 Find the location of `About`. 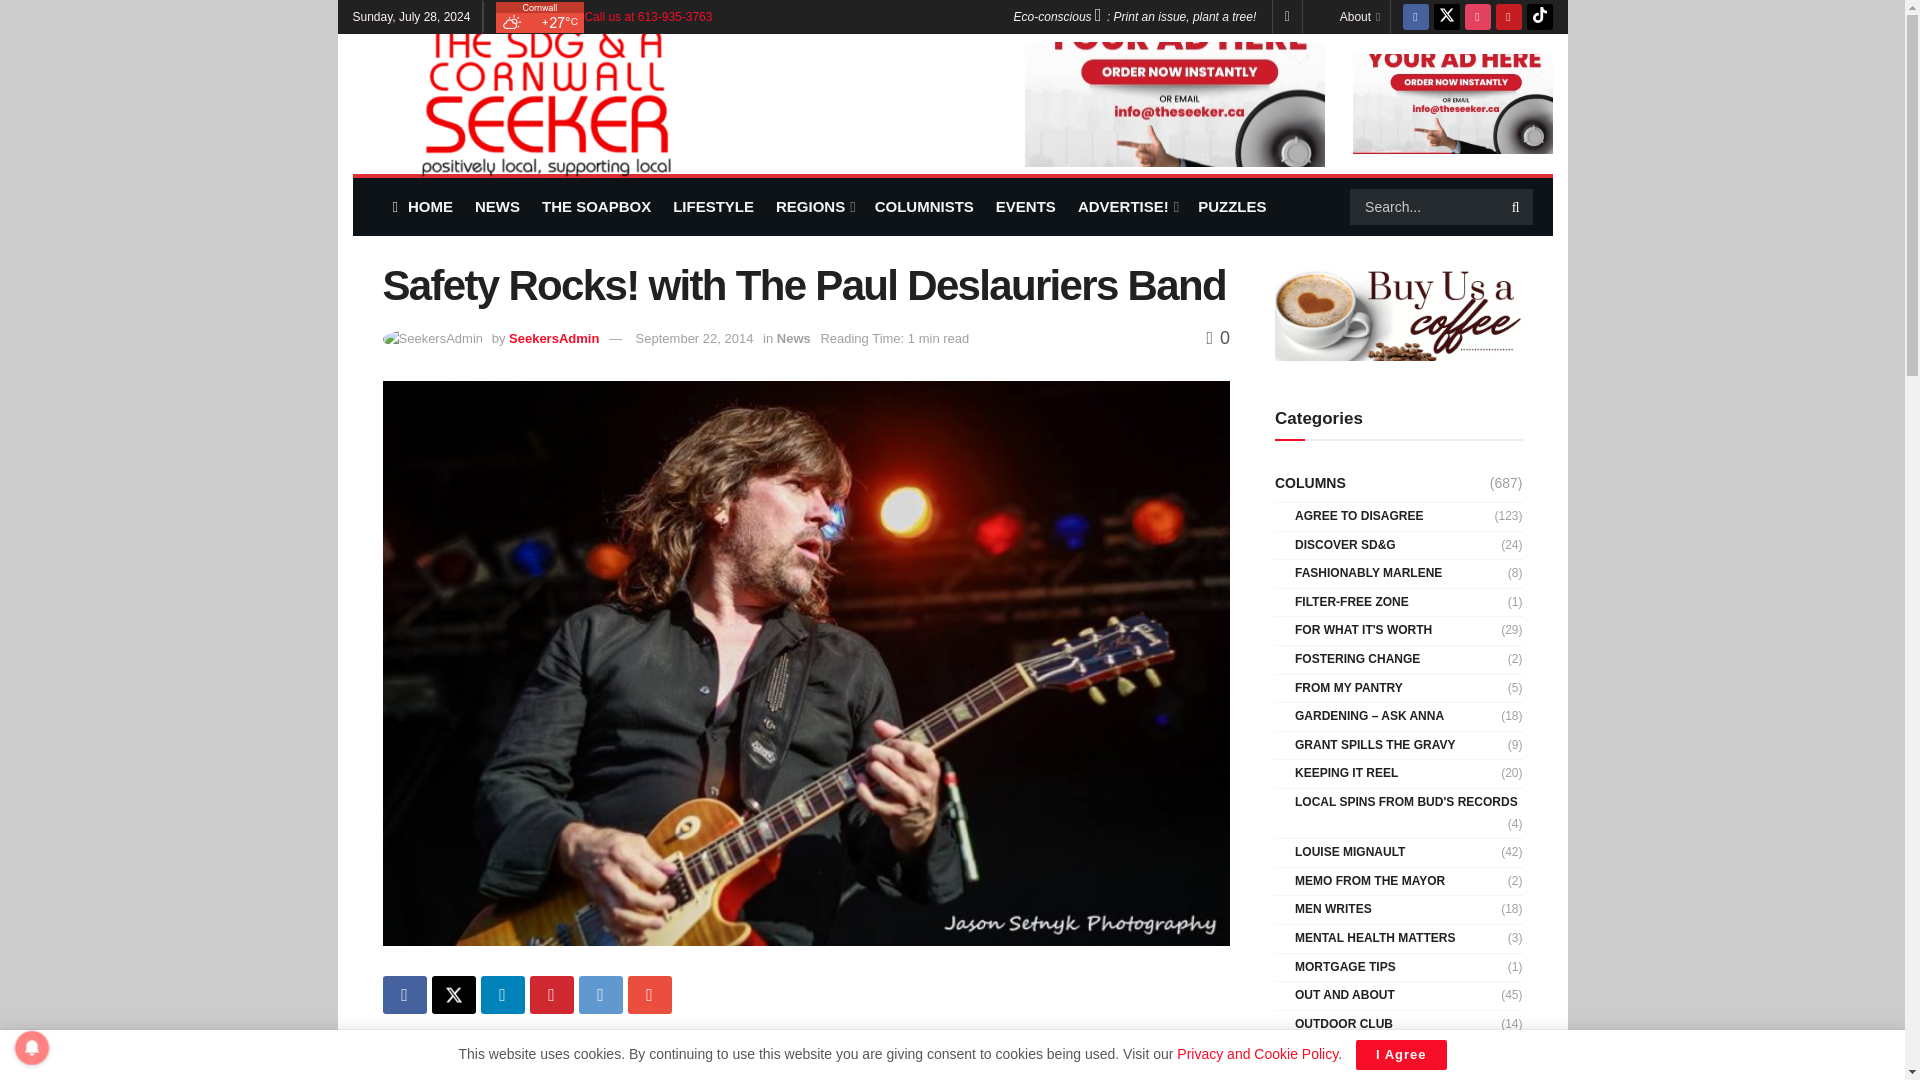

About is located at coordinates (1359, 16).